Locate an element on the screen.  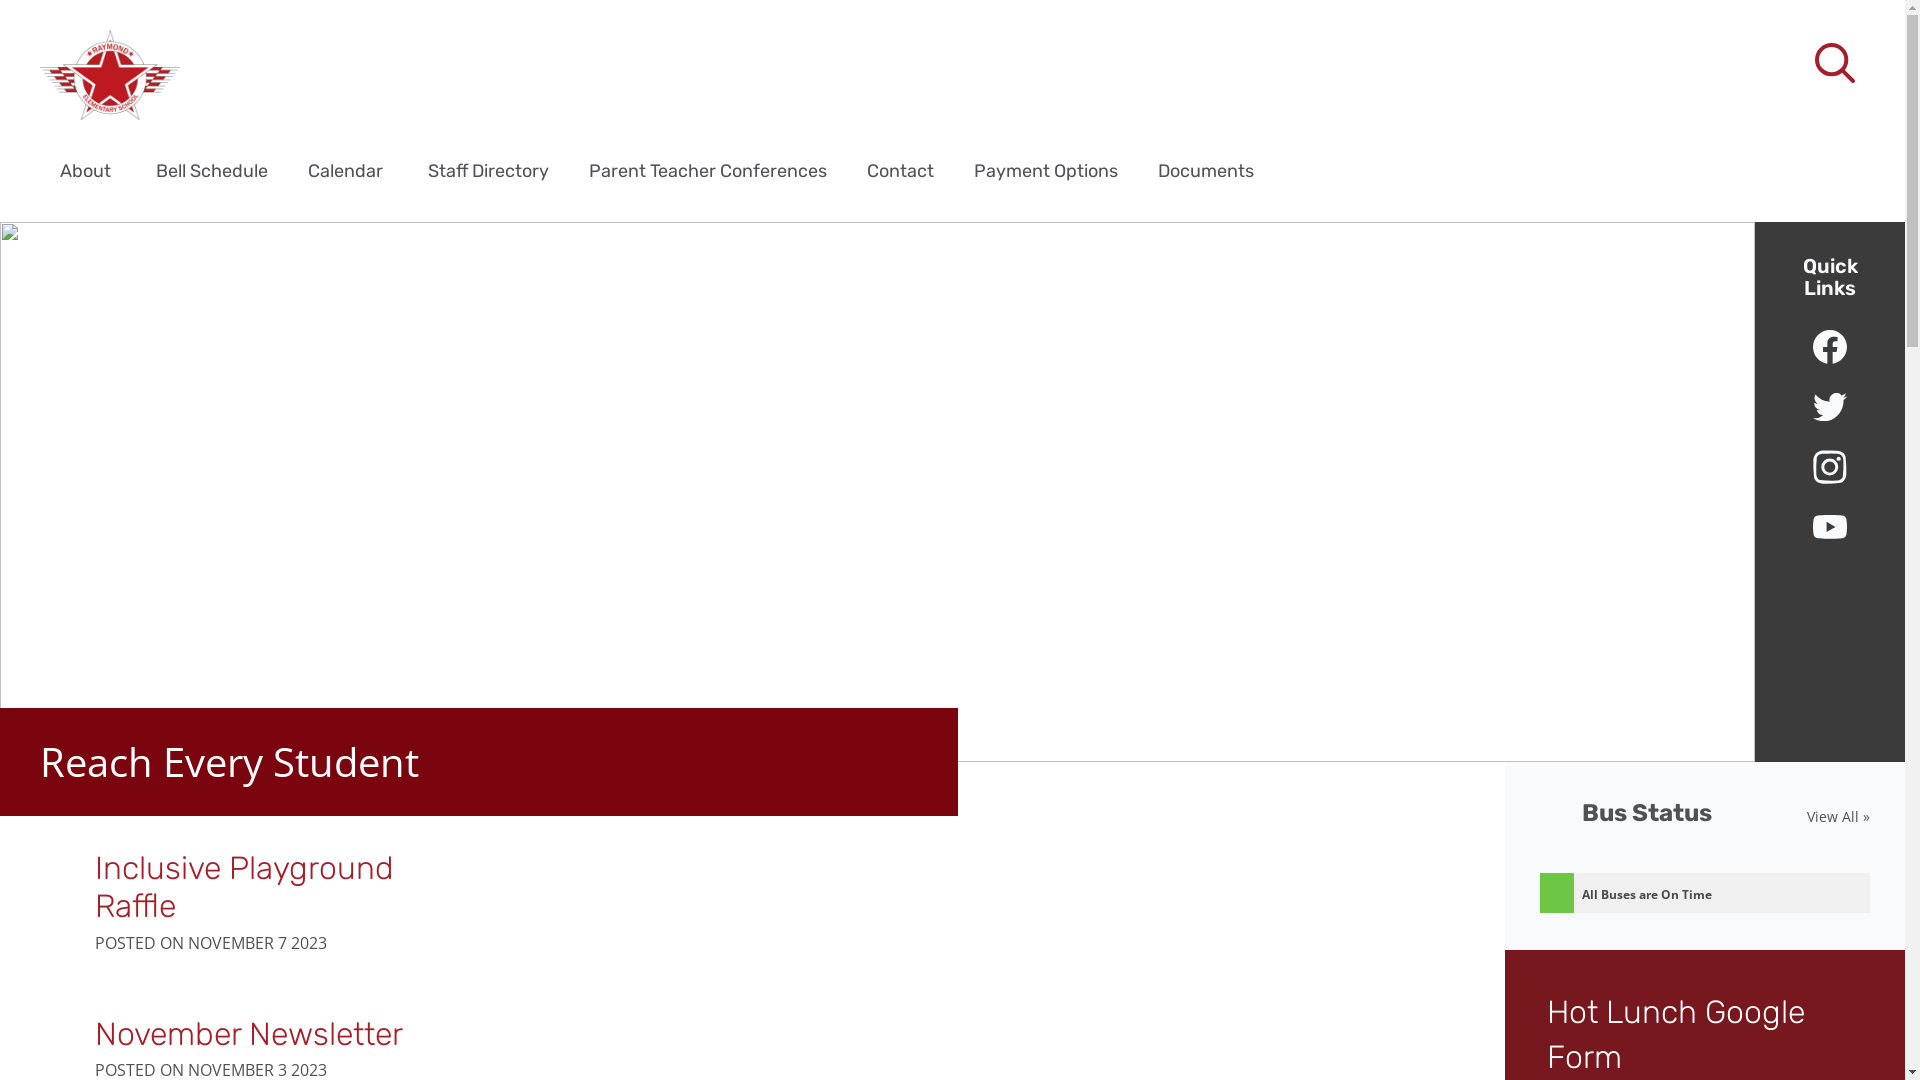
Raymond Elementary School's YouTube is located at coordinates (1830, 527).